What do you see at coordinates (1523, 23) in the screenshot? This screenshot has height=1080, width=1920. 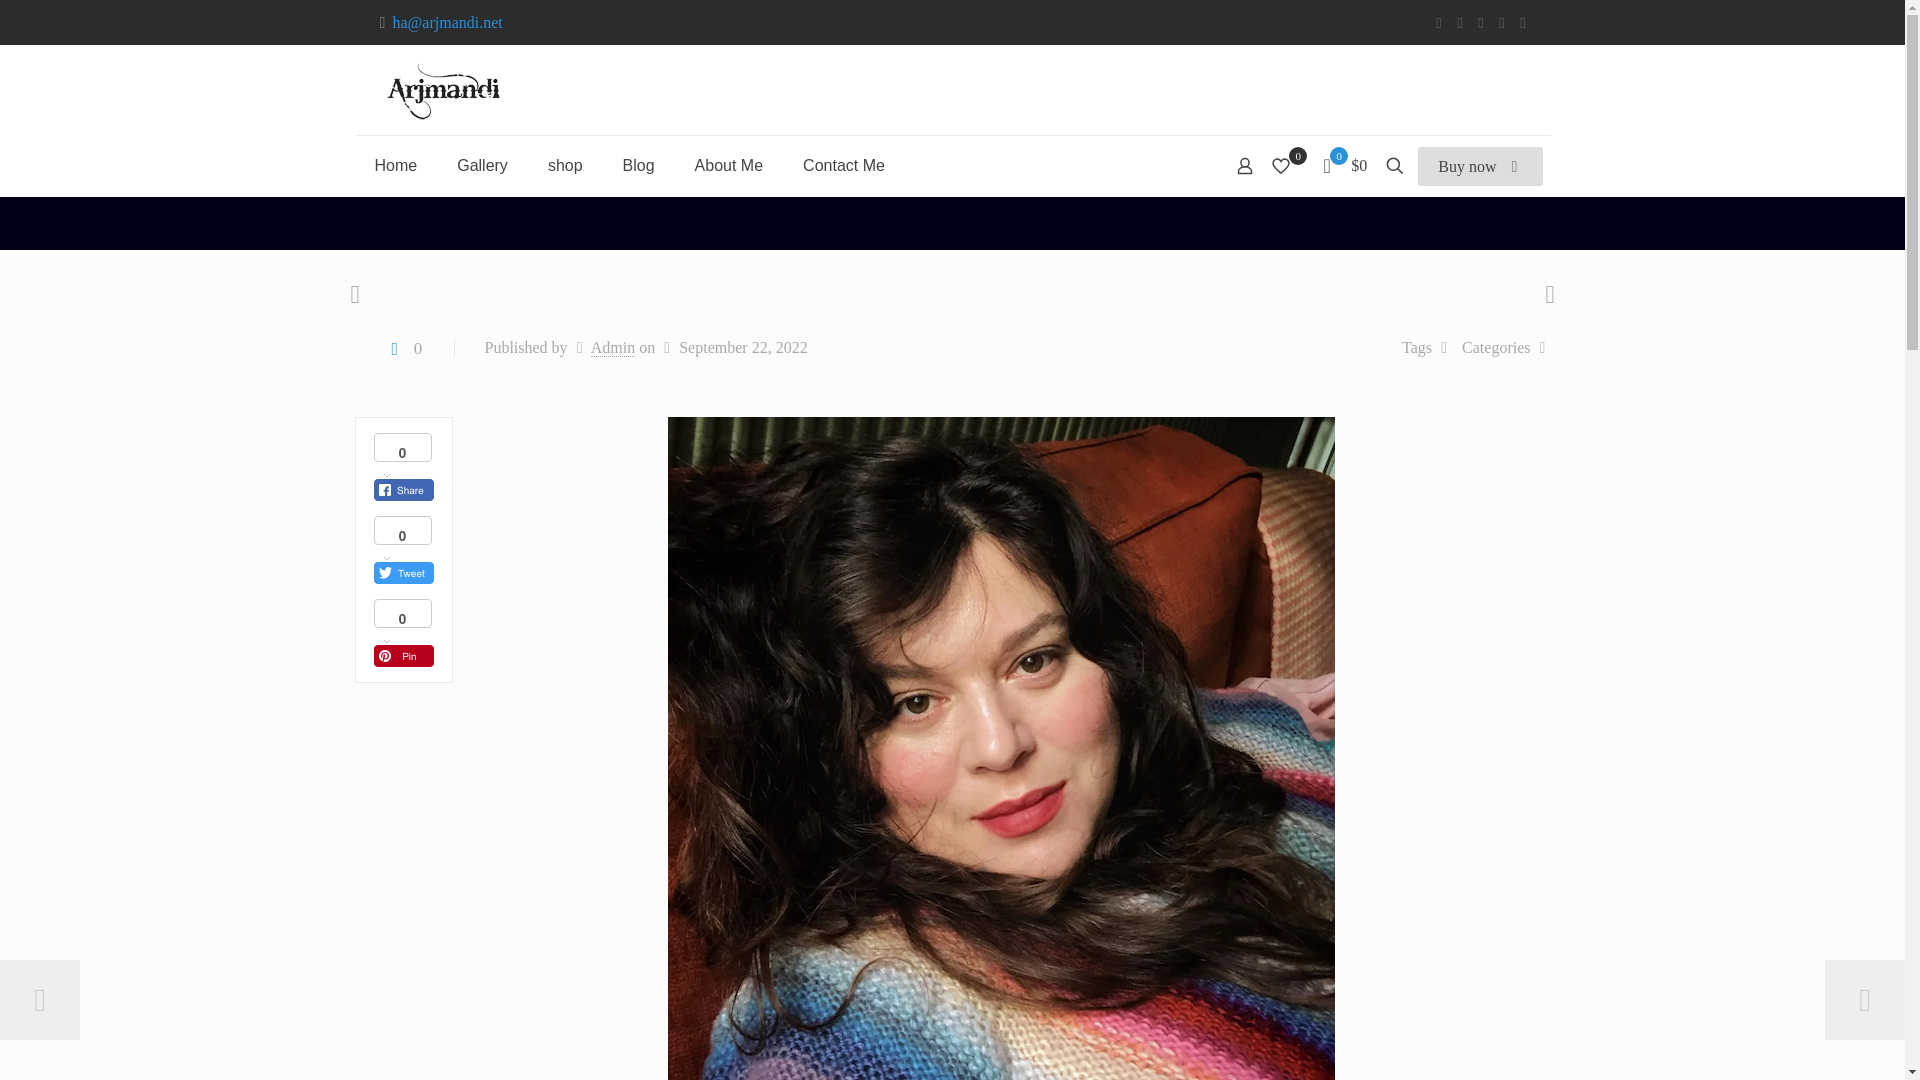 I see `etsy` at bounding box center [1523, 23].